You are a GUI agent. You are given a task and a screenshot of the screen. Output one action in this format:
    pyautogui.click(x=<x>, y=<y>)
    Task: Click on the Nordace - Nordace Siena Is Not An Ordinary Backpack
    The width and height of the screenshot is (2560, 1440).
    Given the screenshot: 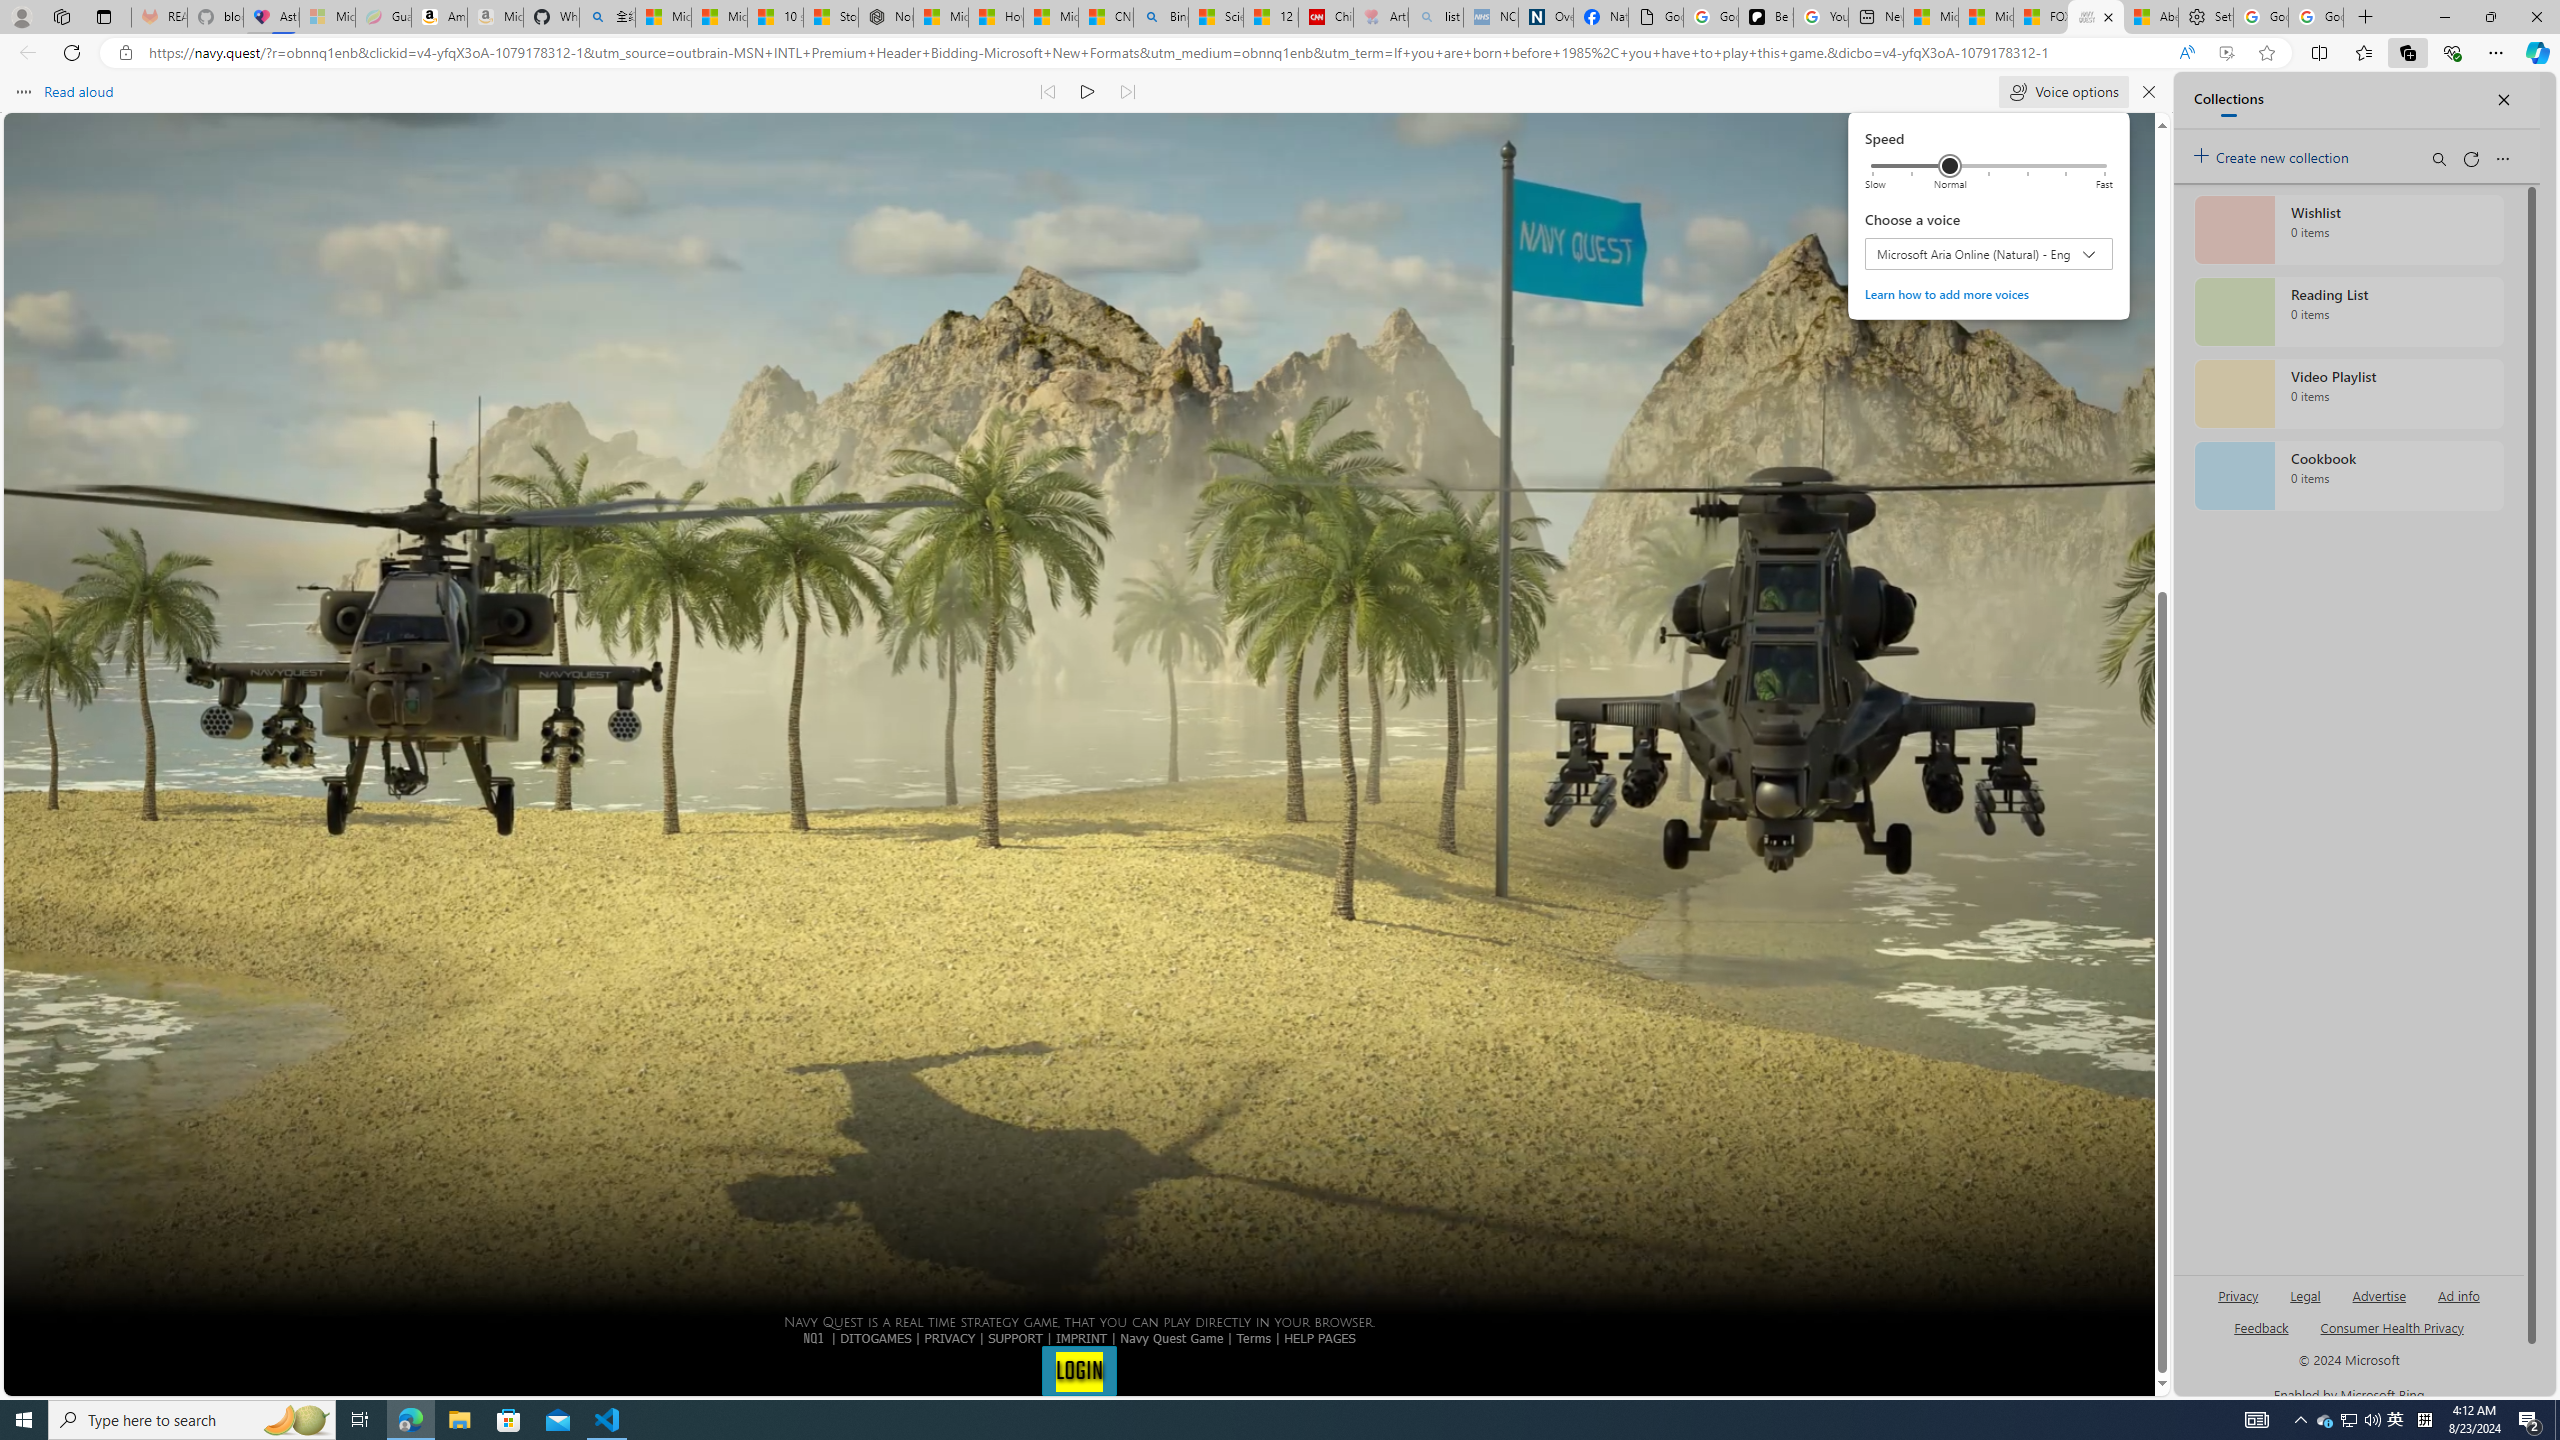 What is the action you would take?
    pyautogui.click(x=885, y=17)
    